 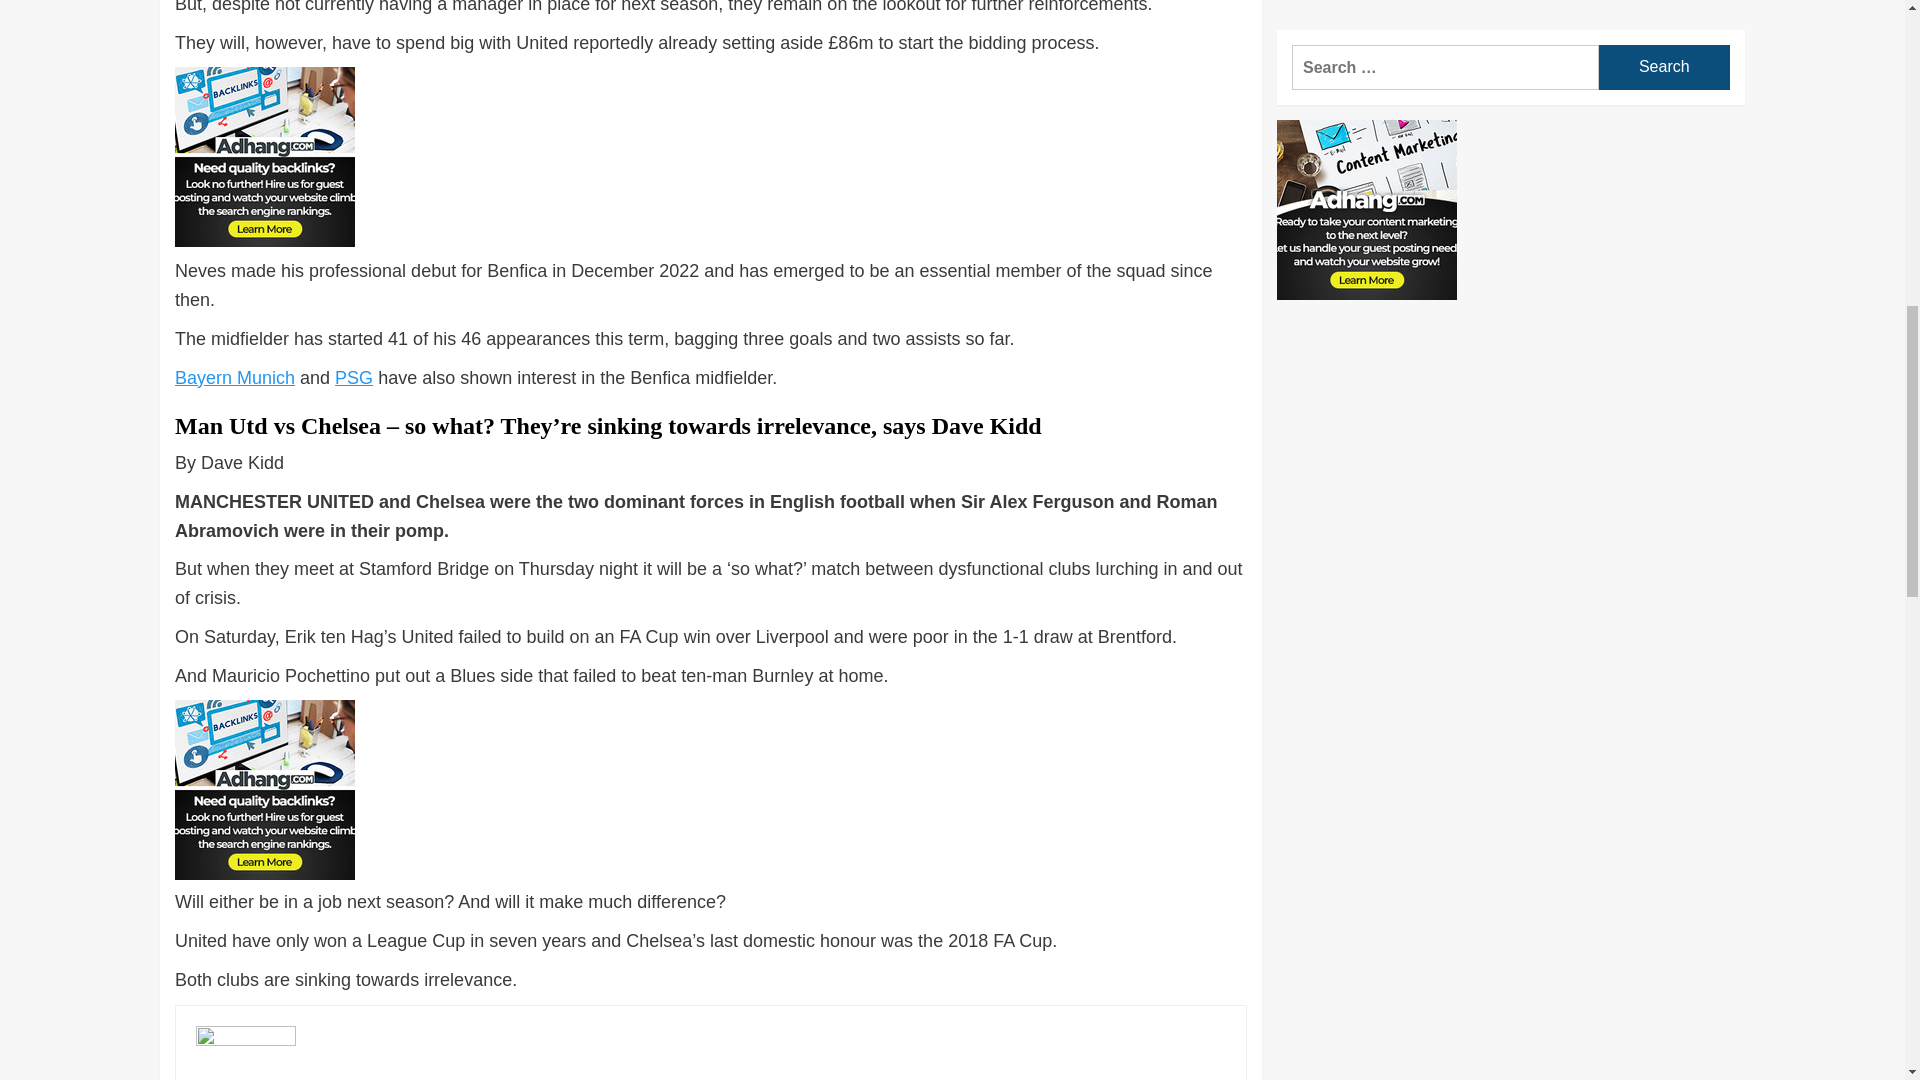 What do you see at coordinates (234, 378) in the screenshot?
I see `Bayern Munich` at bounding box center [234, 378].